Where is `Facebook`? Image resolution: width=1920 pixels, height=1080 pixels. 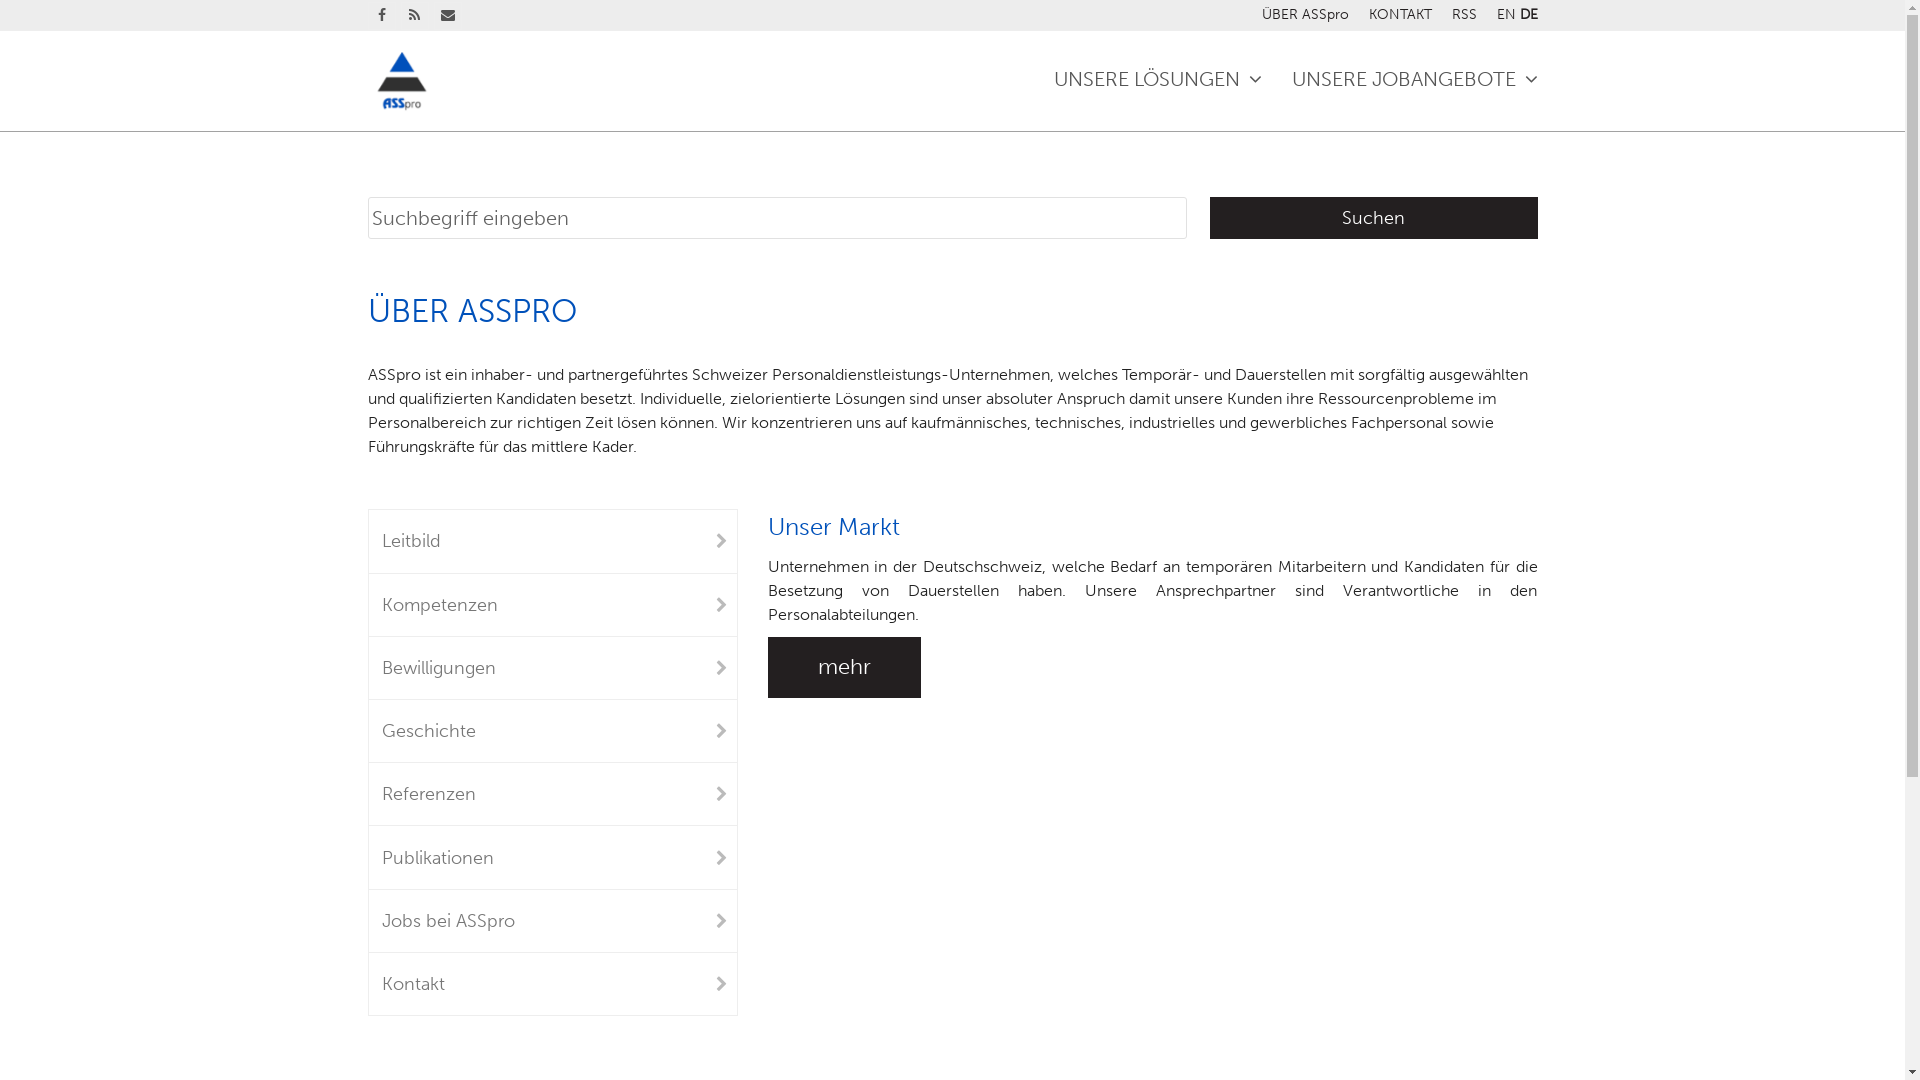
Facebook is located at coordinates (382, 16).